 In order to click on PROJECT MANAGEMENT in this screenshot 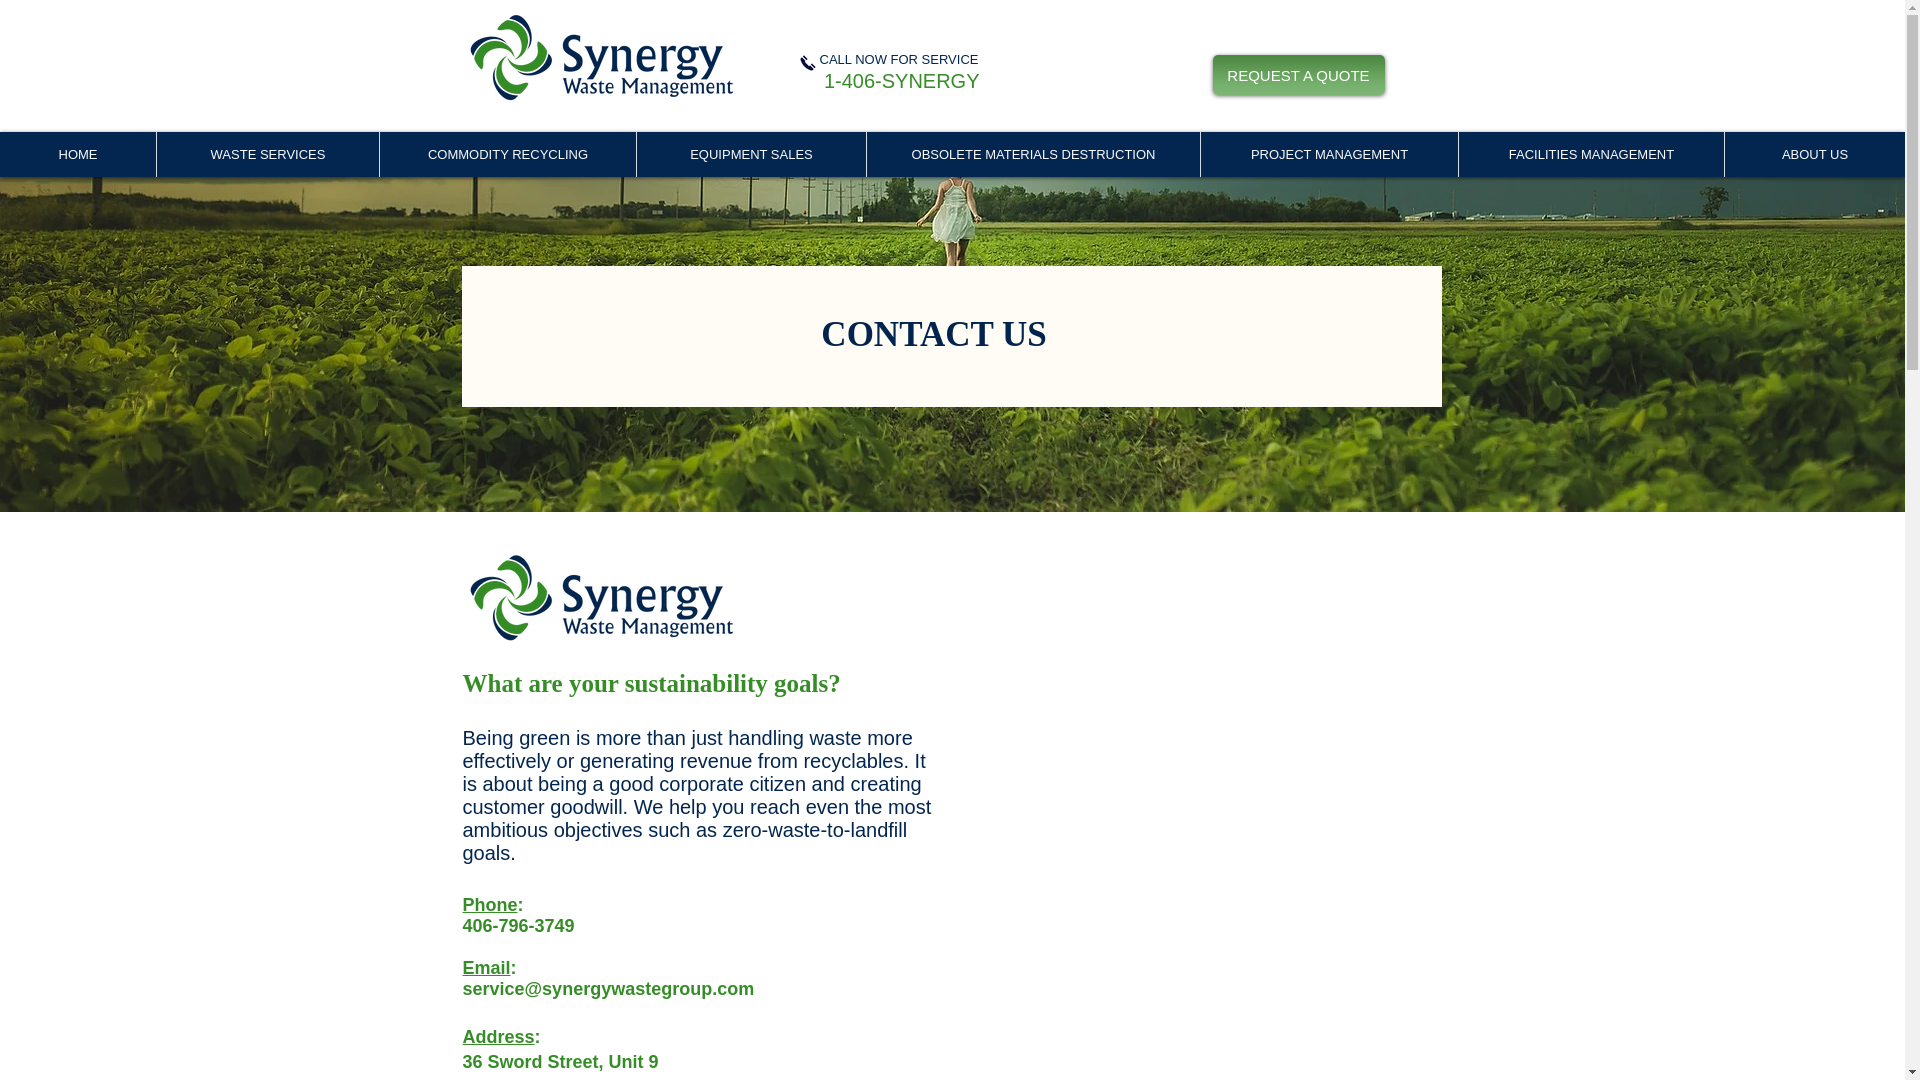, I will do `click(1328, 154)`.